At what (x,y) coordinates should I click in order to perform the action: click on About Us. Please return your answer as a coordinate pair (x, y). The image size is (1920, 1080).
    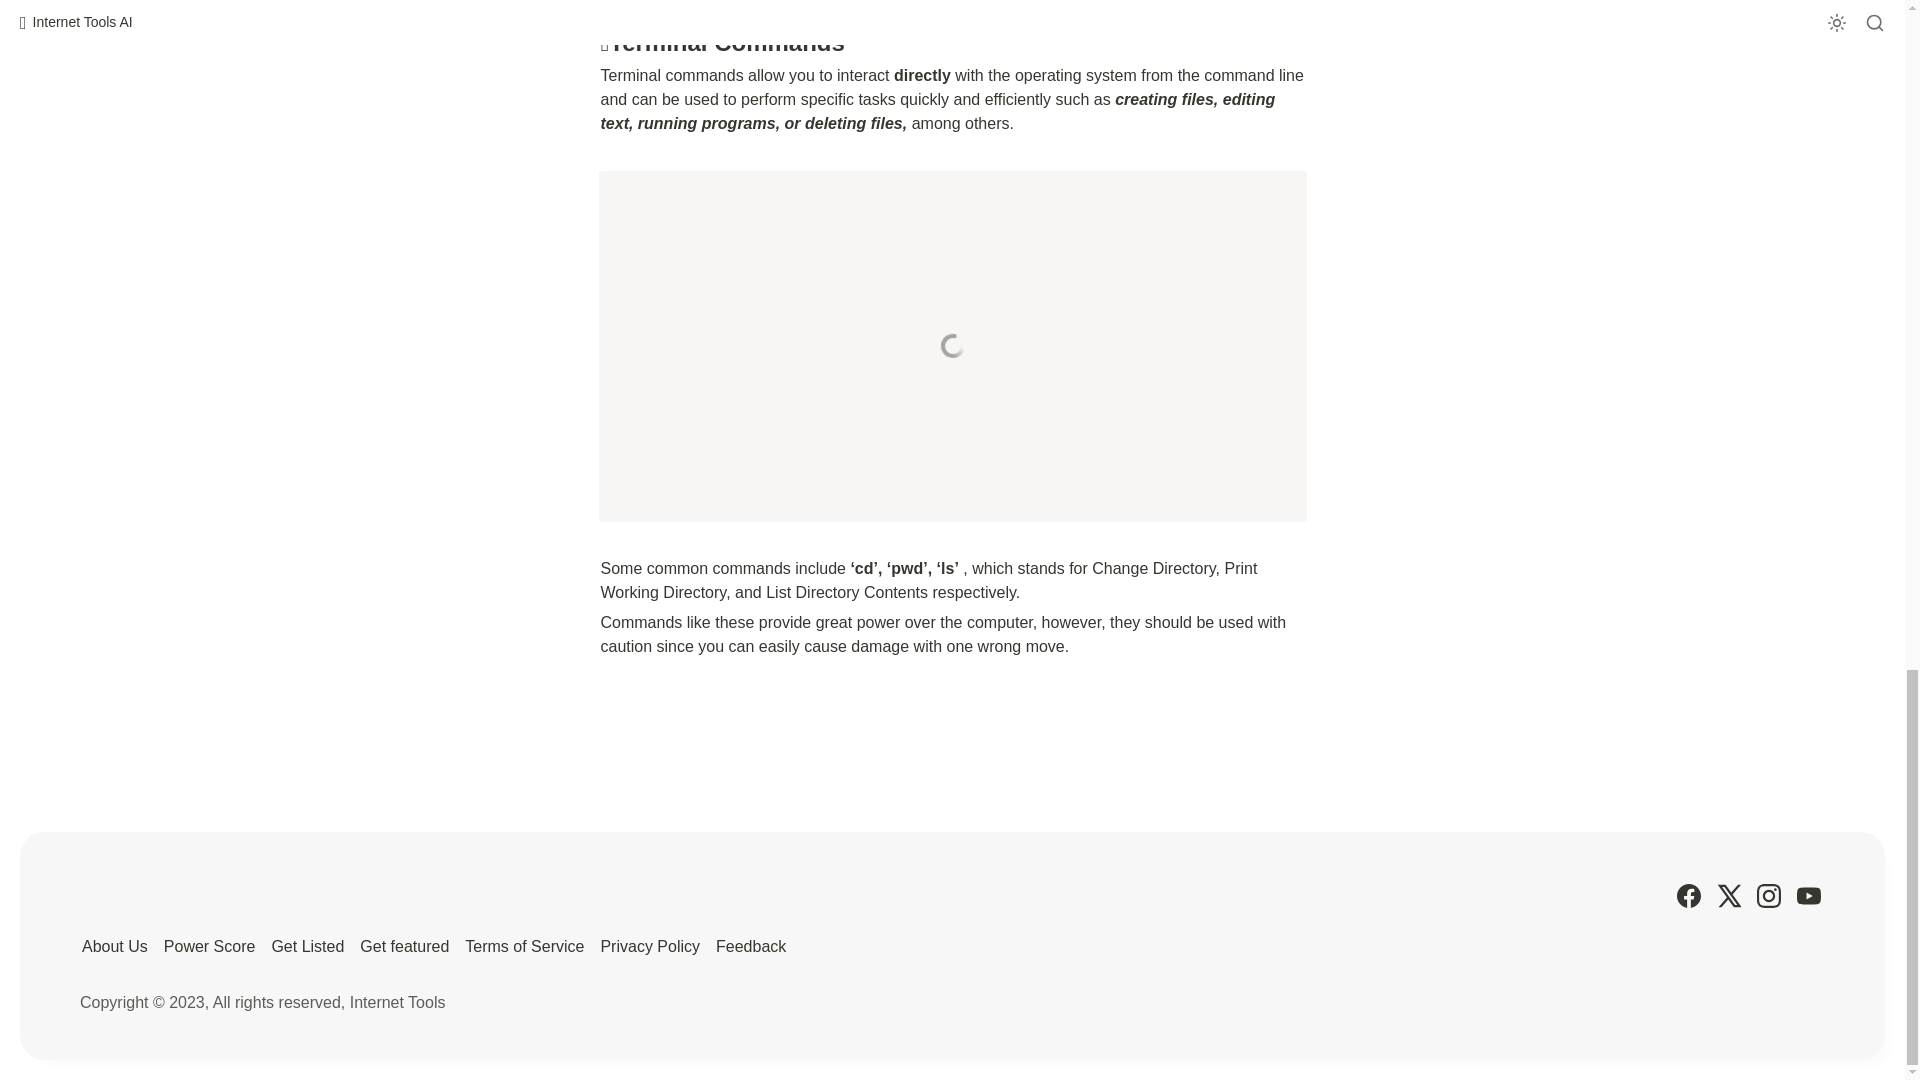
    Looking at the image, I should click on (114, 946).